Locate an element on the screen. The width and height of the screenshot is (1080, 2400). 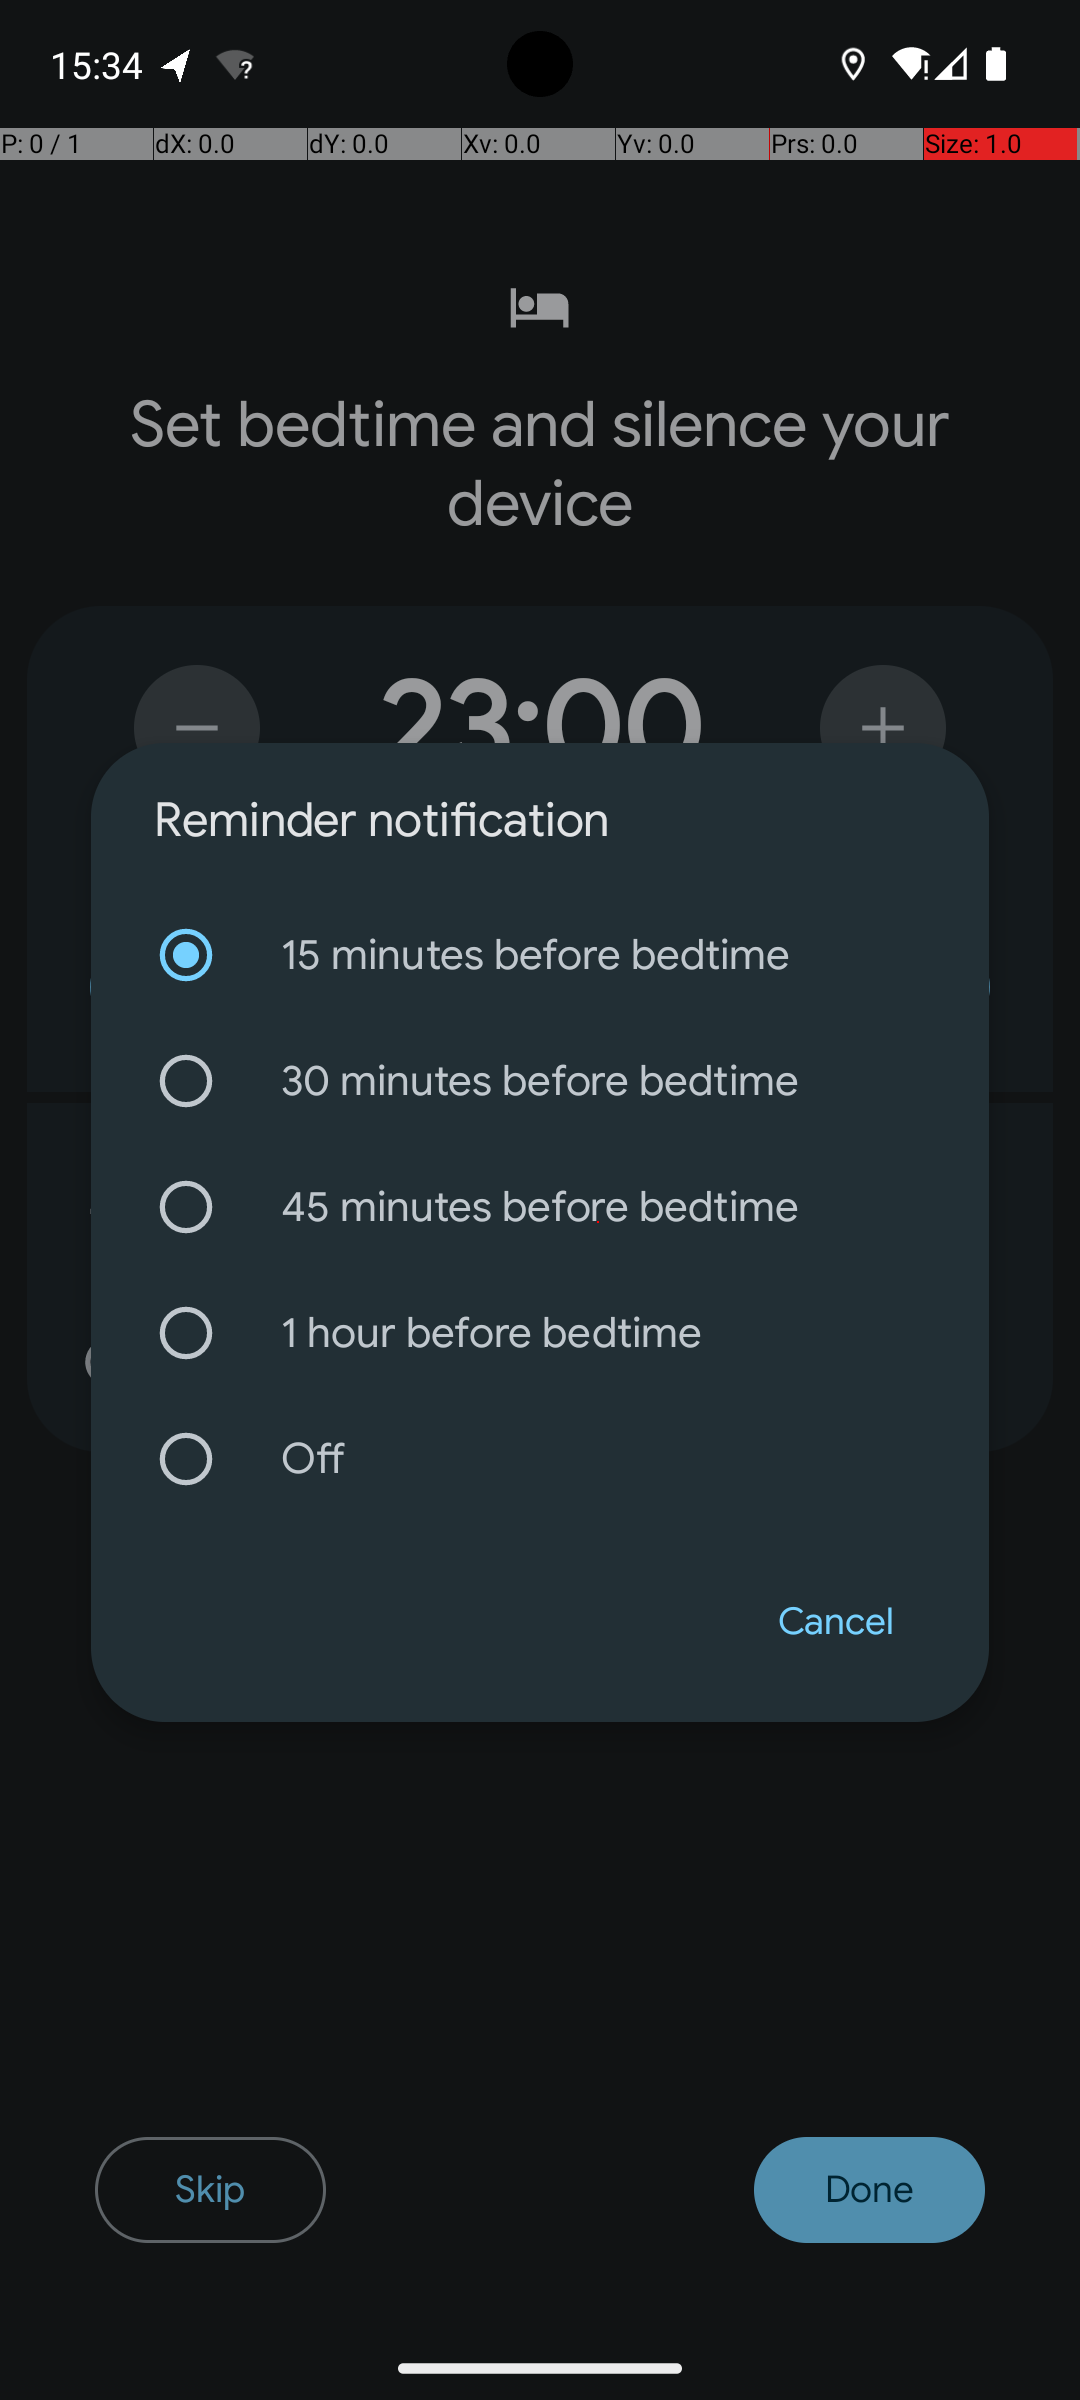
45 minutes before bedtime is located at coordinates (540, 1207).